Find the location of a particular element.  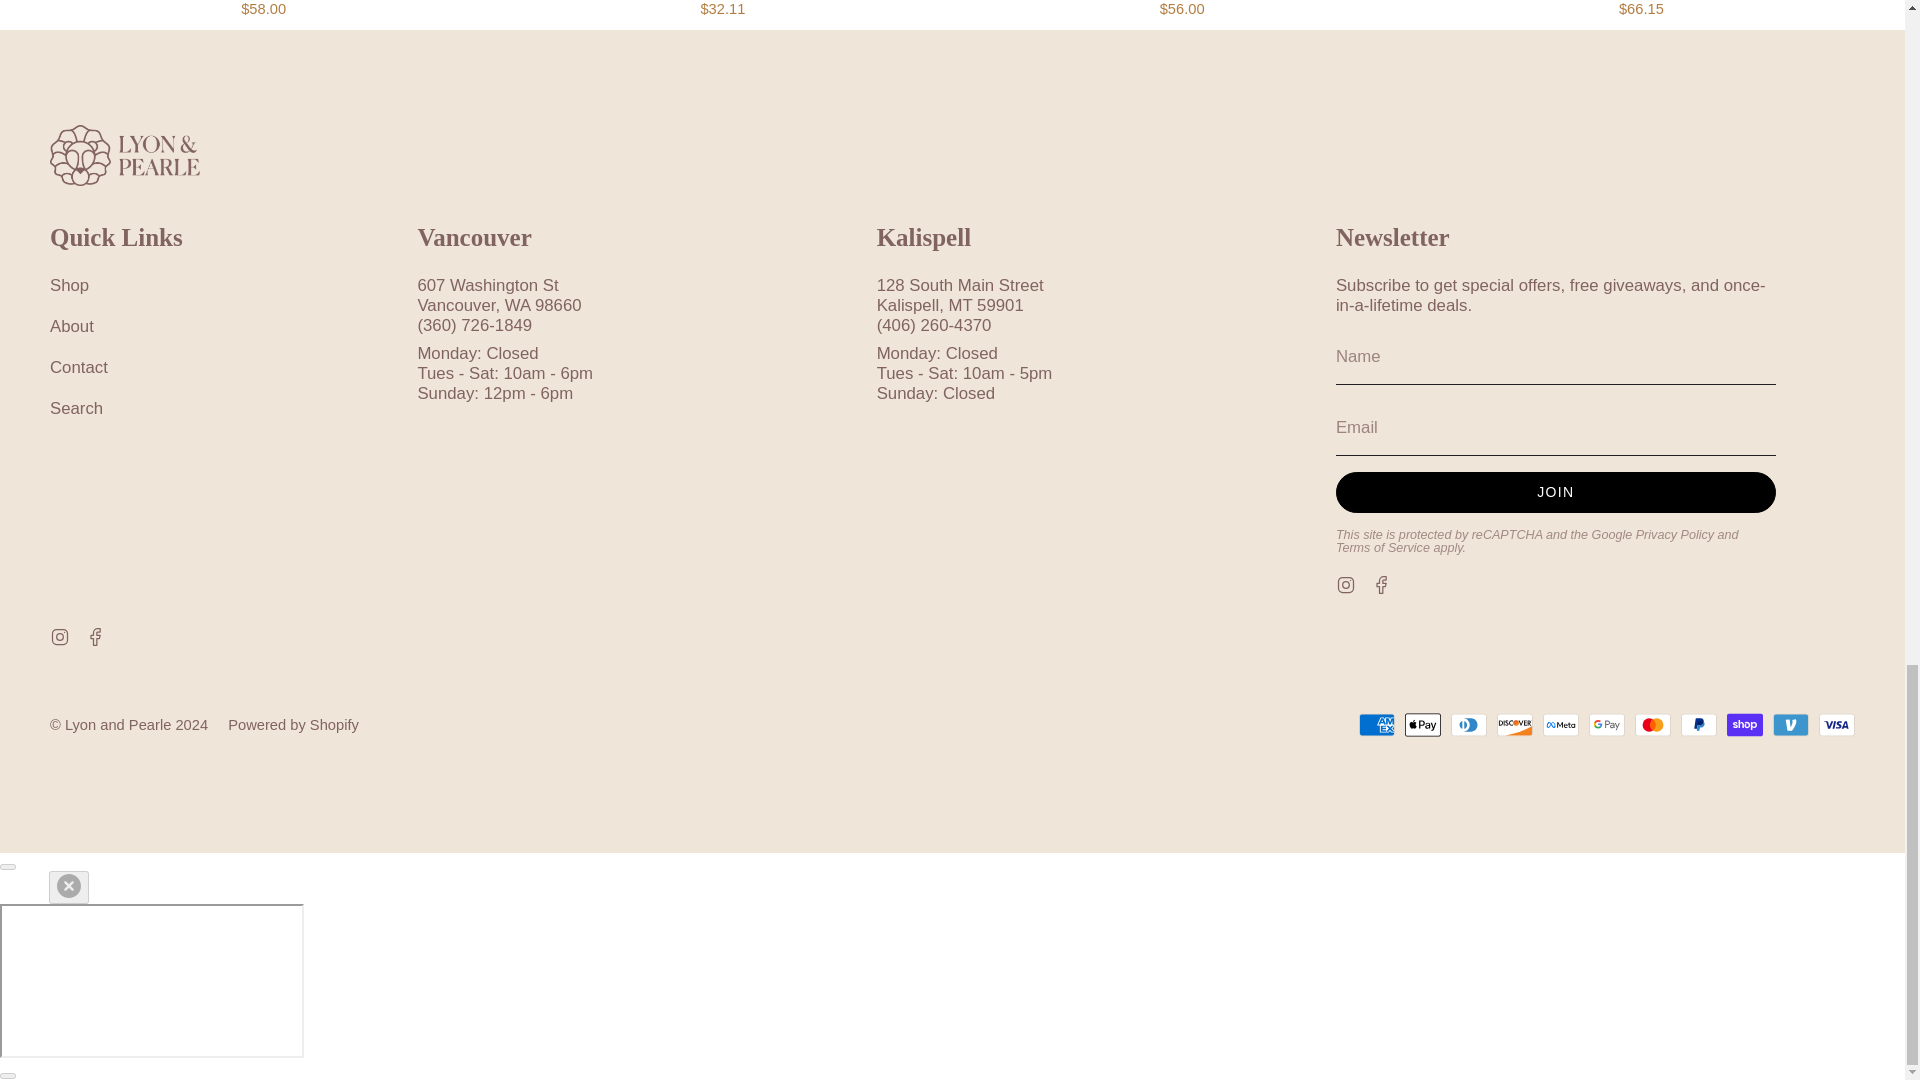

Lyon and Pearle on Facebook is located at coordinates (96, 636).